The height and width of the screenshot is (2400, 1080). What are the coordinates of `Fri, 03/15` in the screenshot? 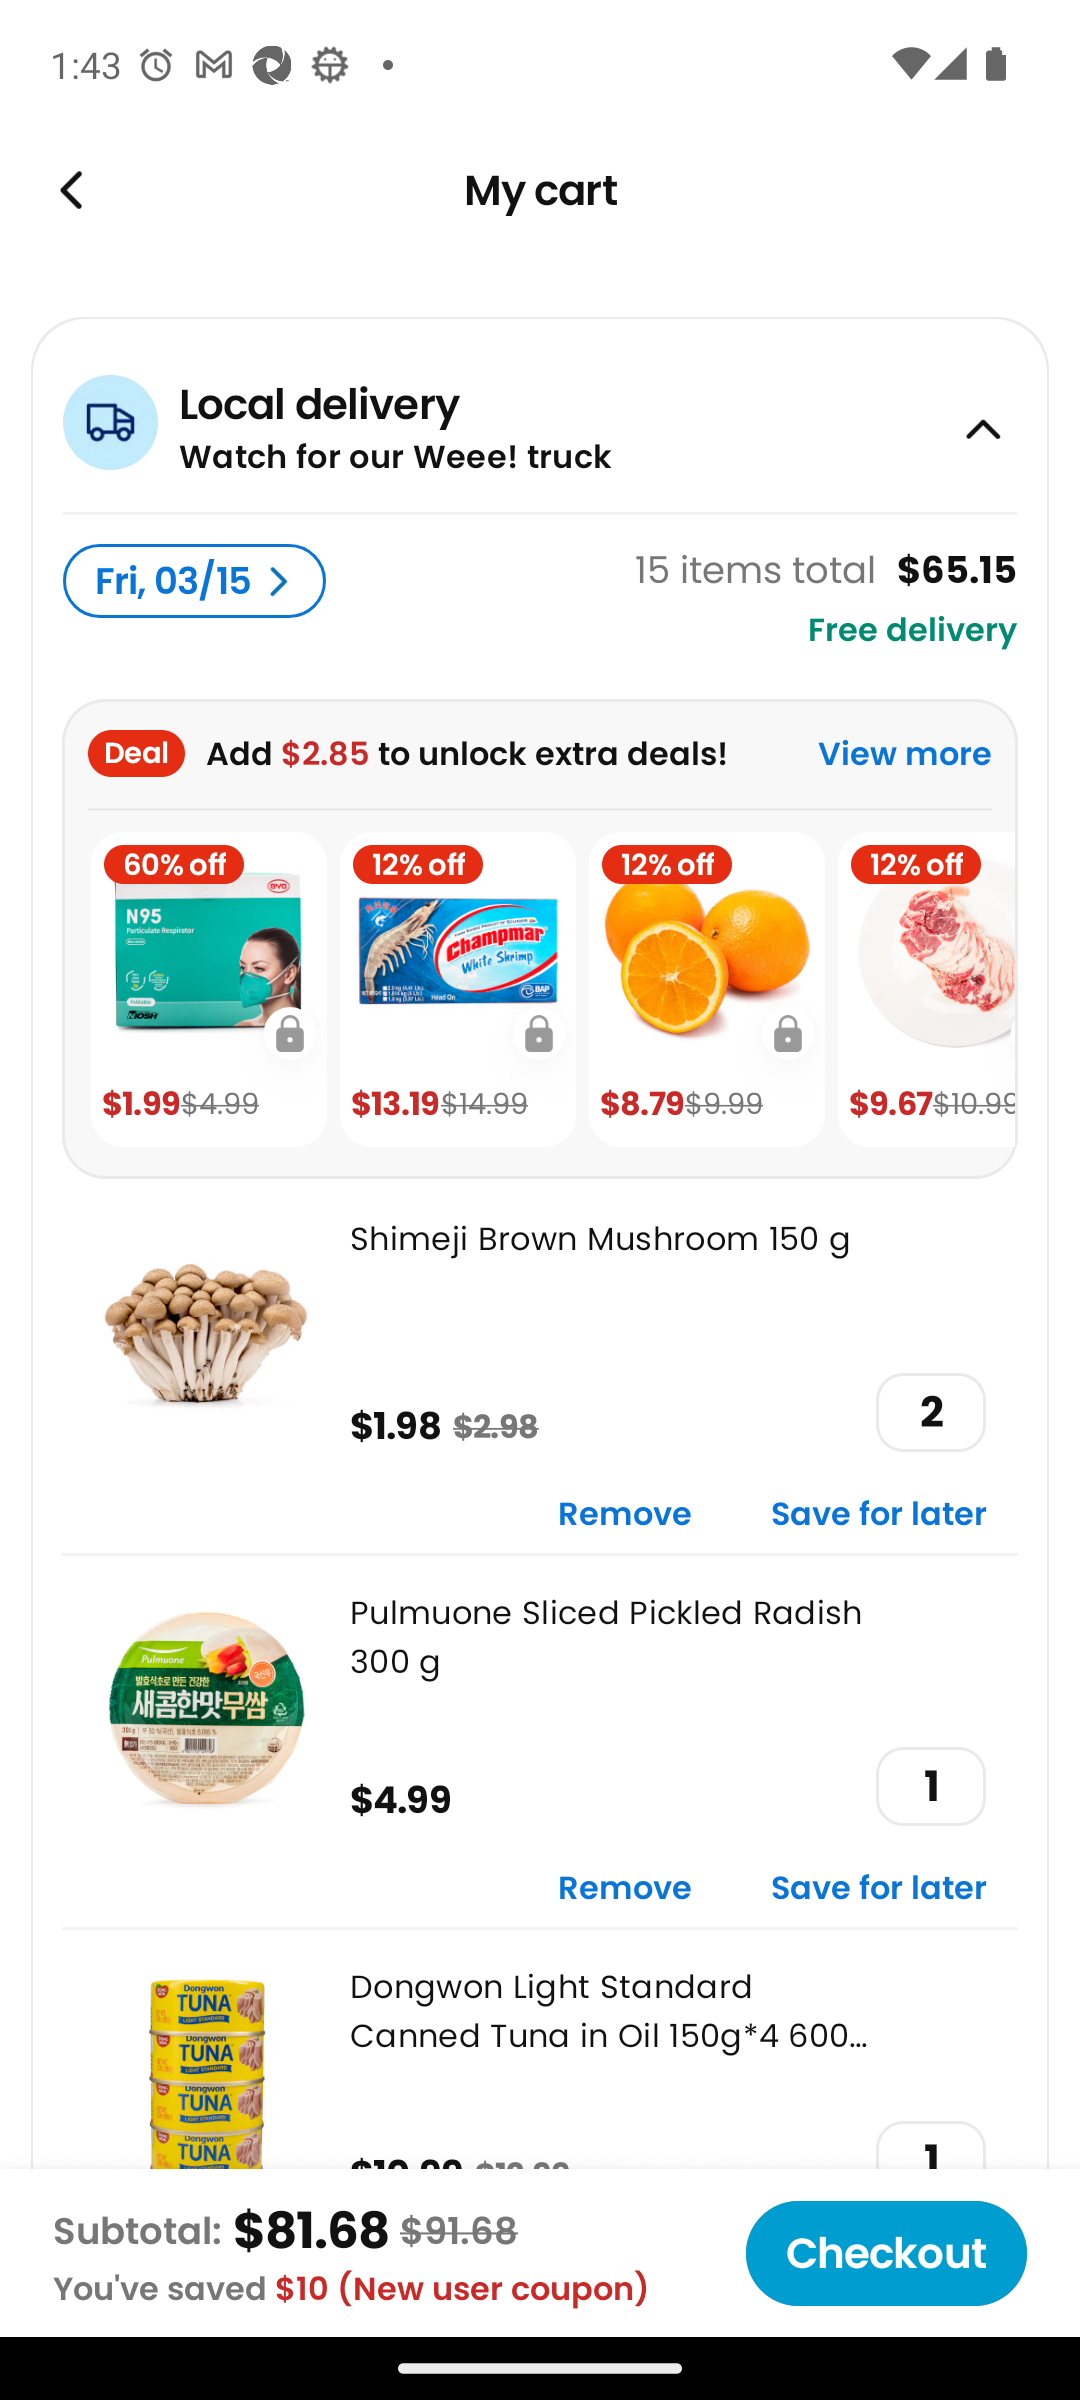 It's located at (194, 582).